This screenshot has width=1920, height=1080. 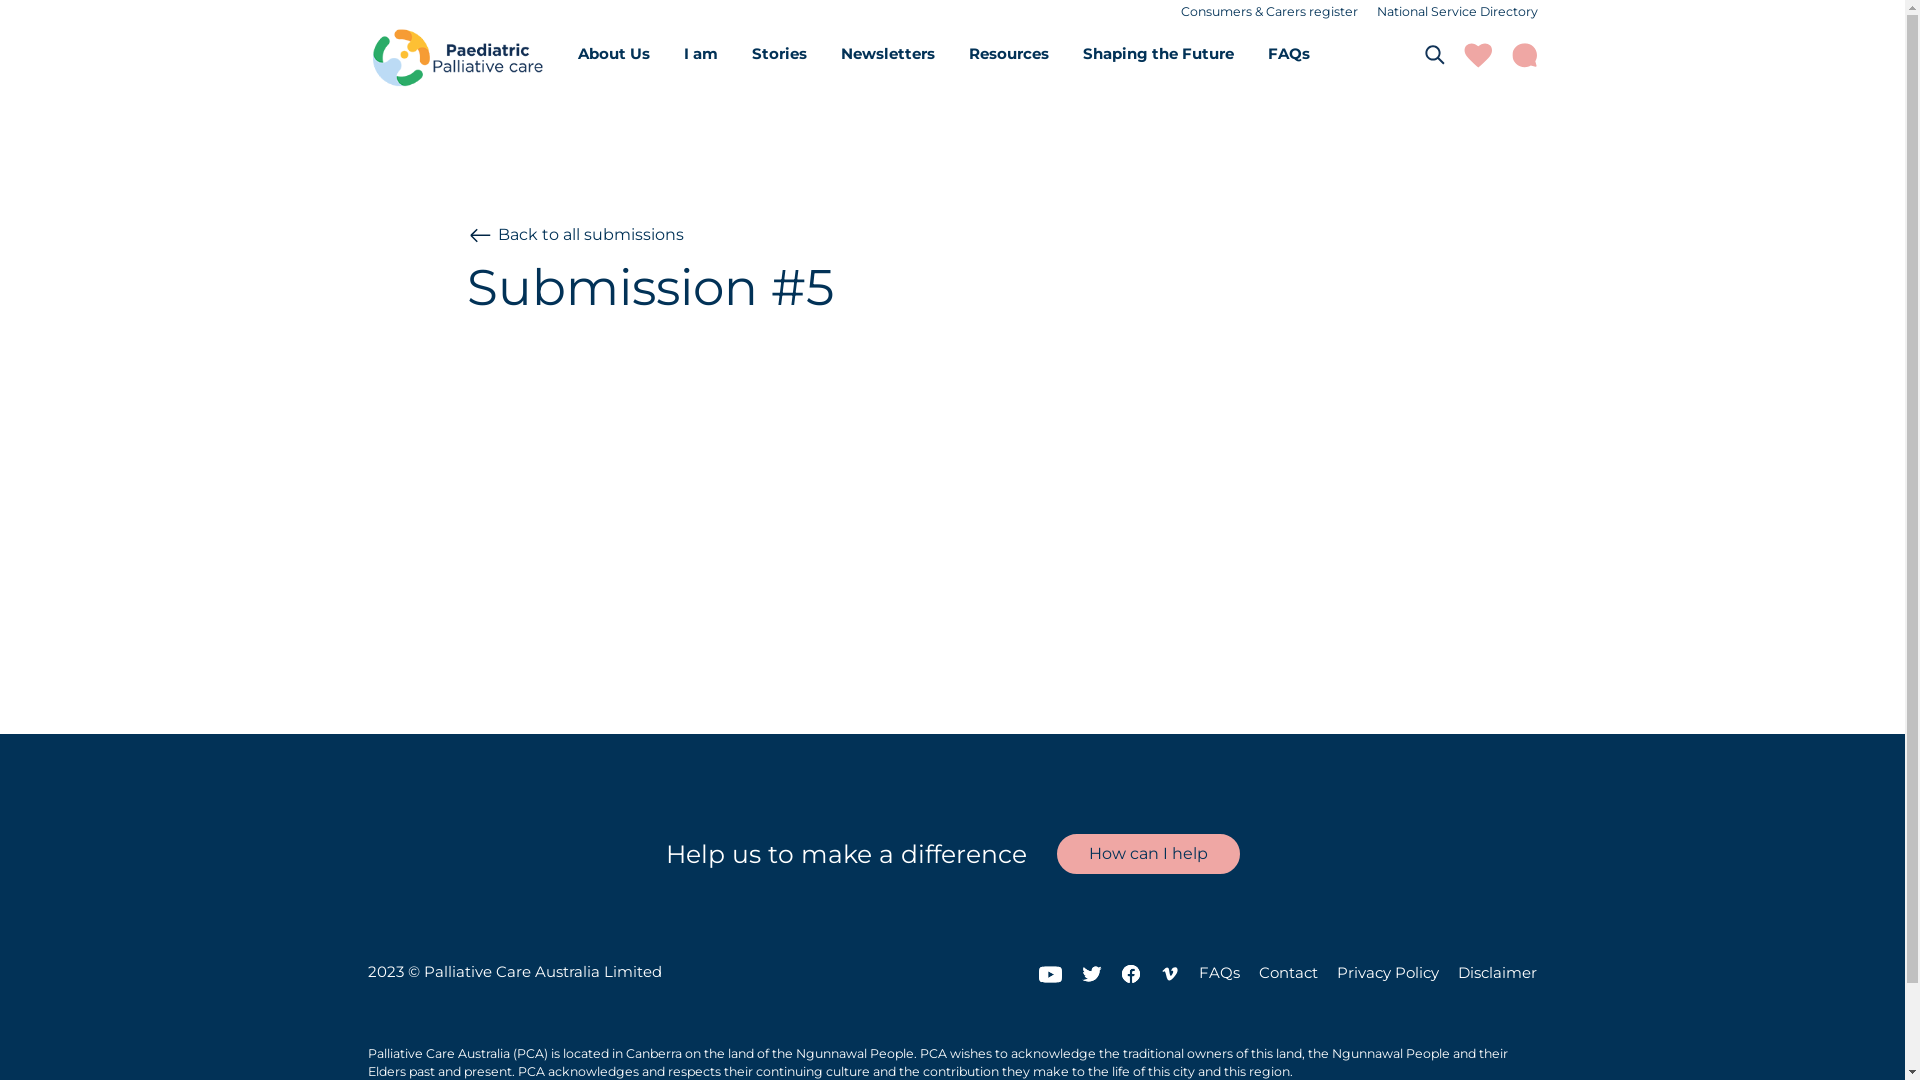 I want to click on About Us, so click(x=614, y=54).